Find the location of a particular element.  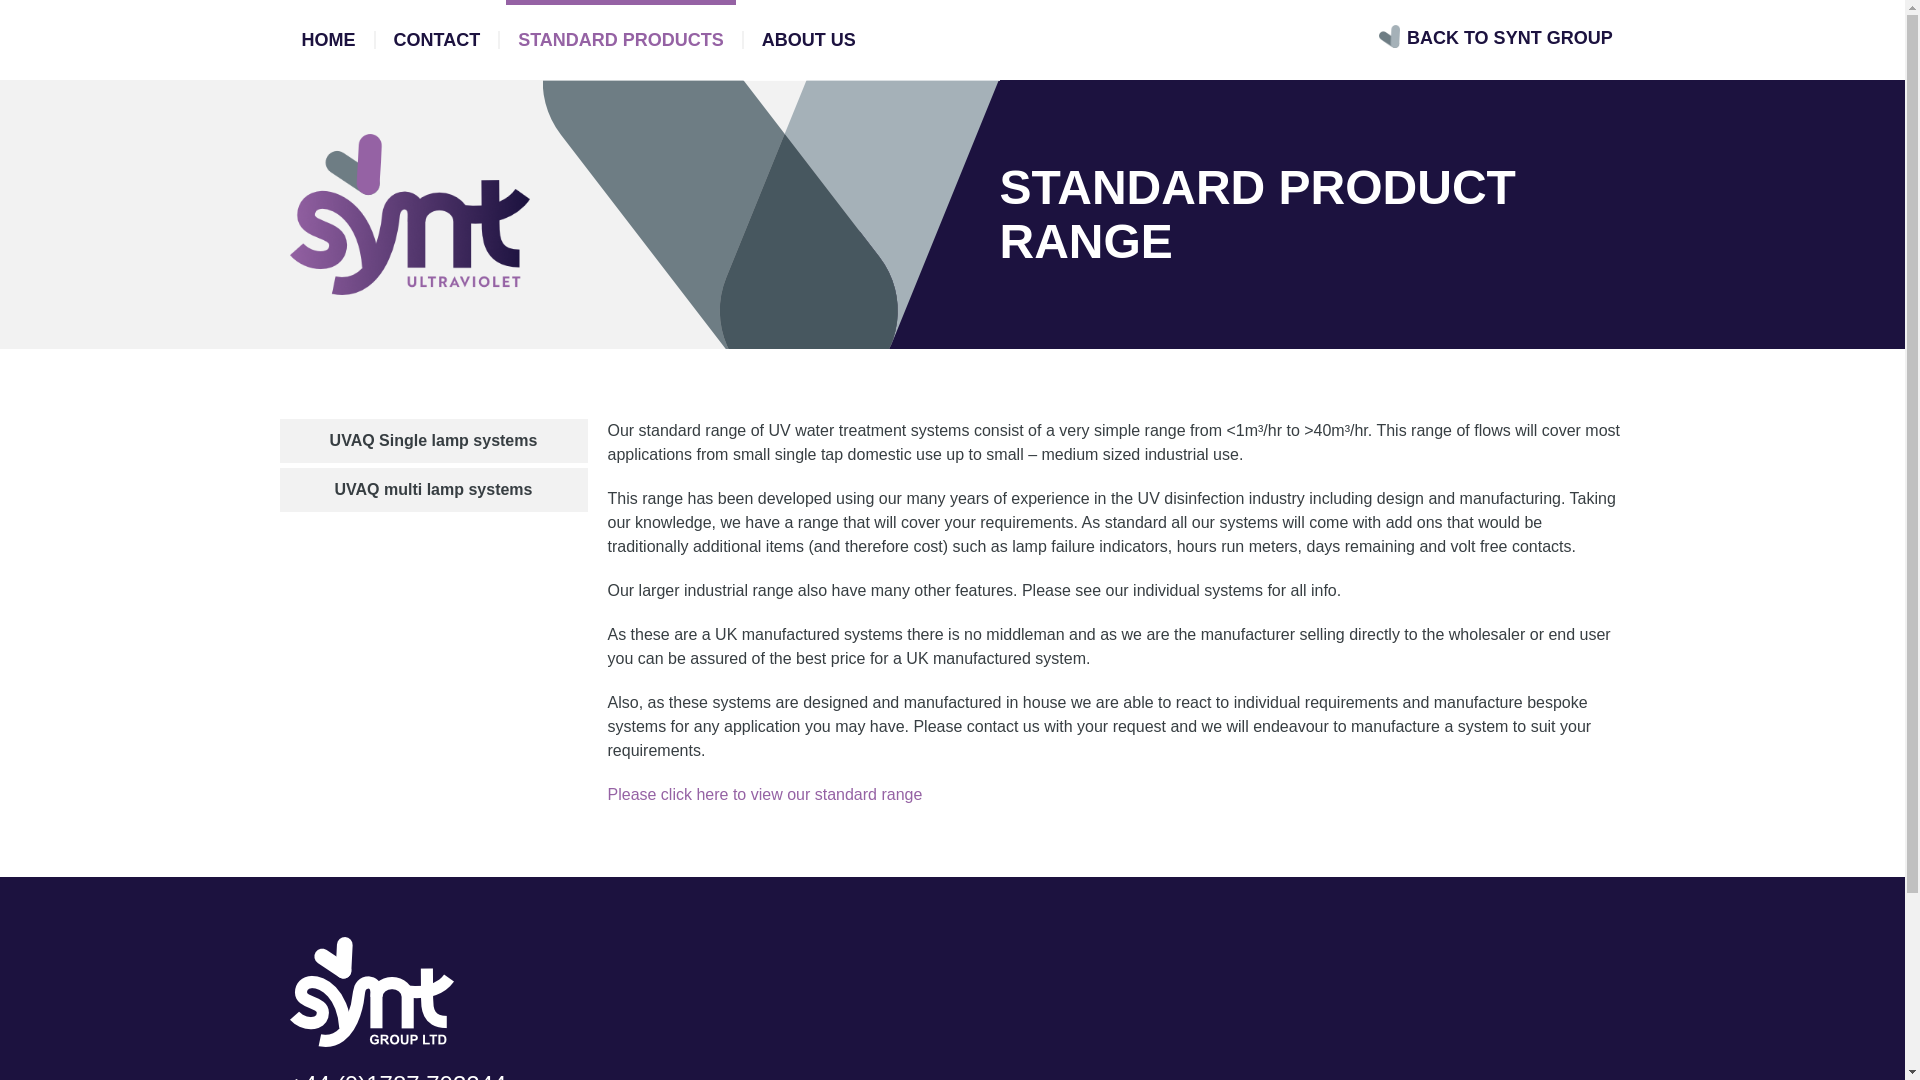

CONTACT is located at coordinates (438, 40).